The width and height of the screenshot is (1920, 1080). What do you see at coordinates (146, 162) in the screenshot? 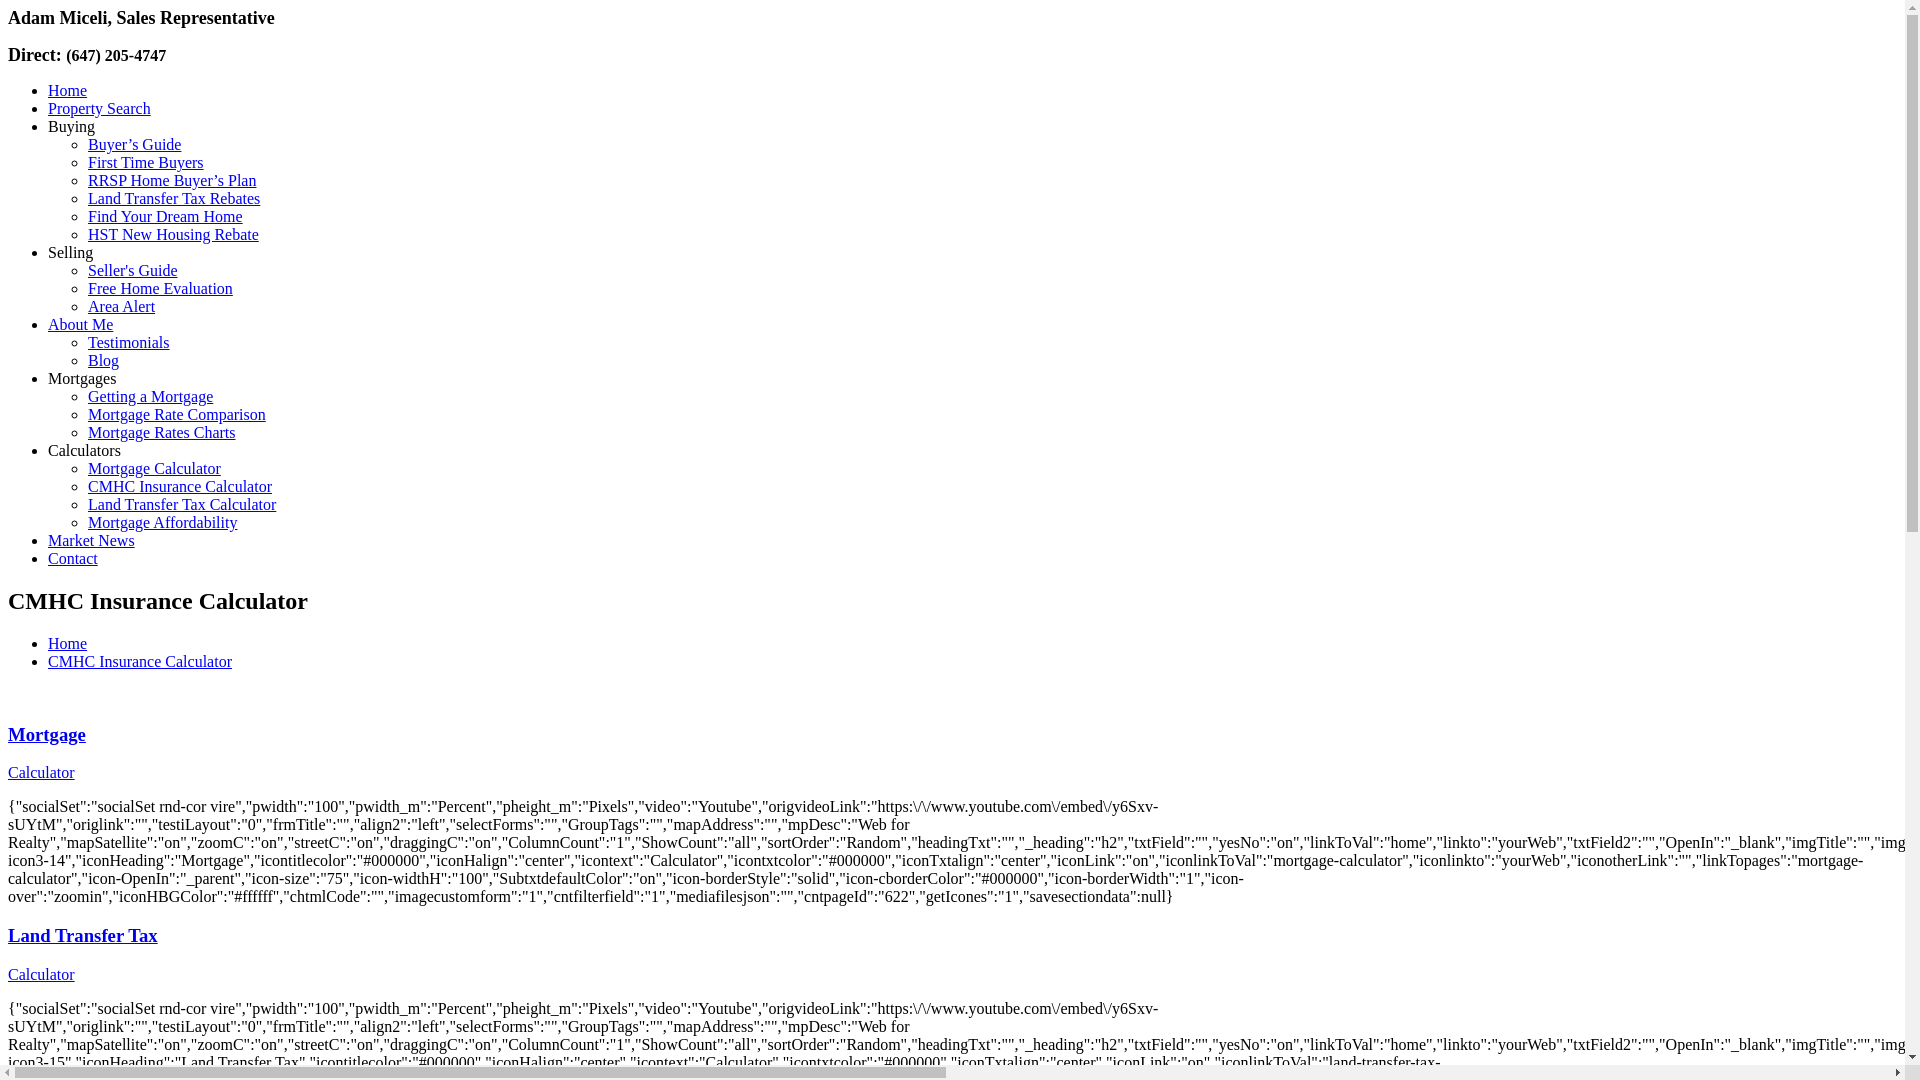
I see `First Time Buyers` at bounding box center [146, 162].